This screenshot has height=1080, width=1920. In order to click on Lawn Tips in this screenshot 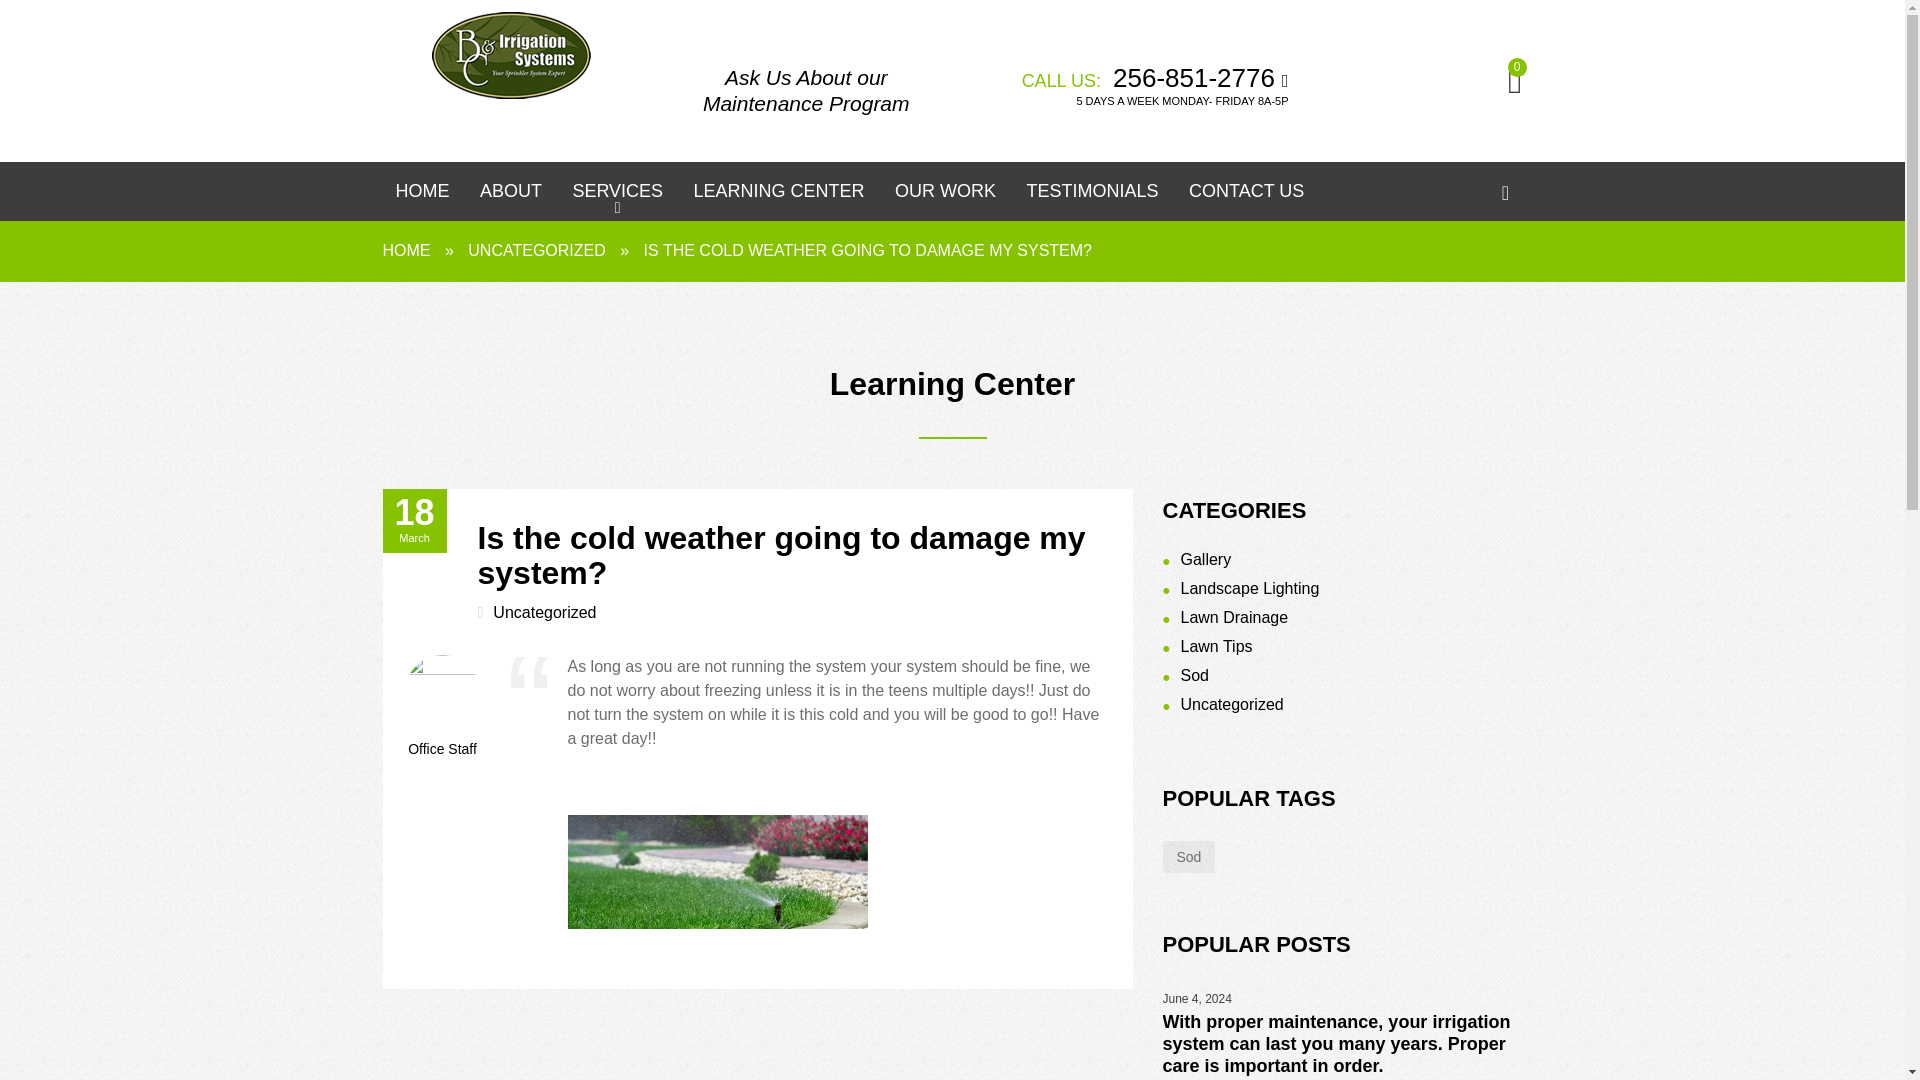, I will do `click(1216, 646)`.